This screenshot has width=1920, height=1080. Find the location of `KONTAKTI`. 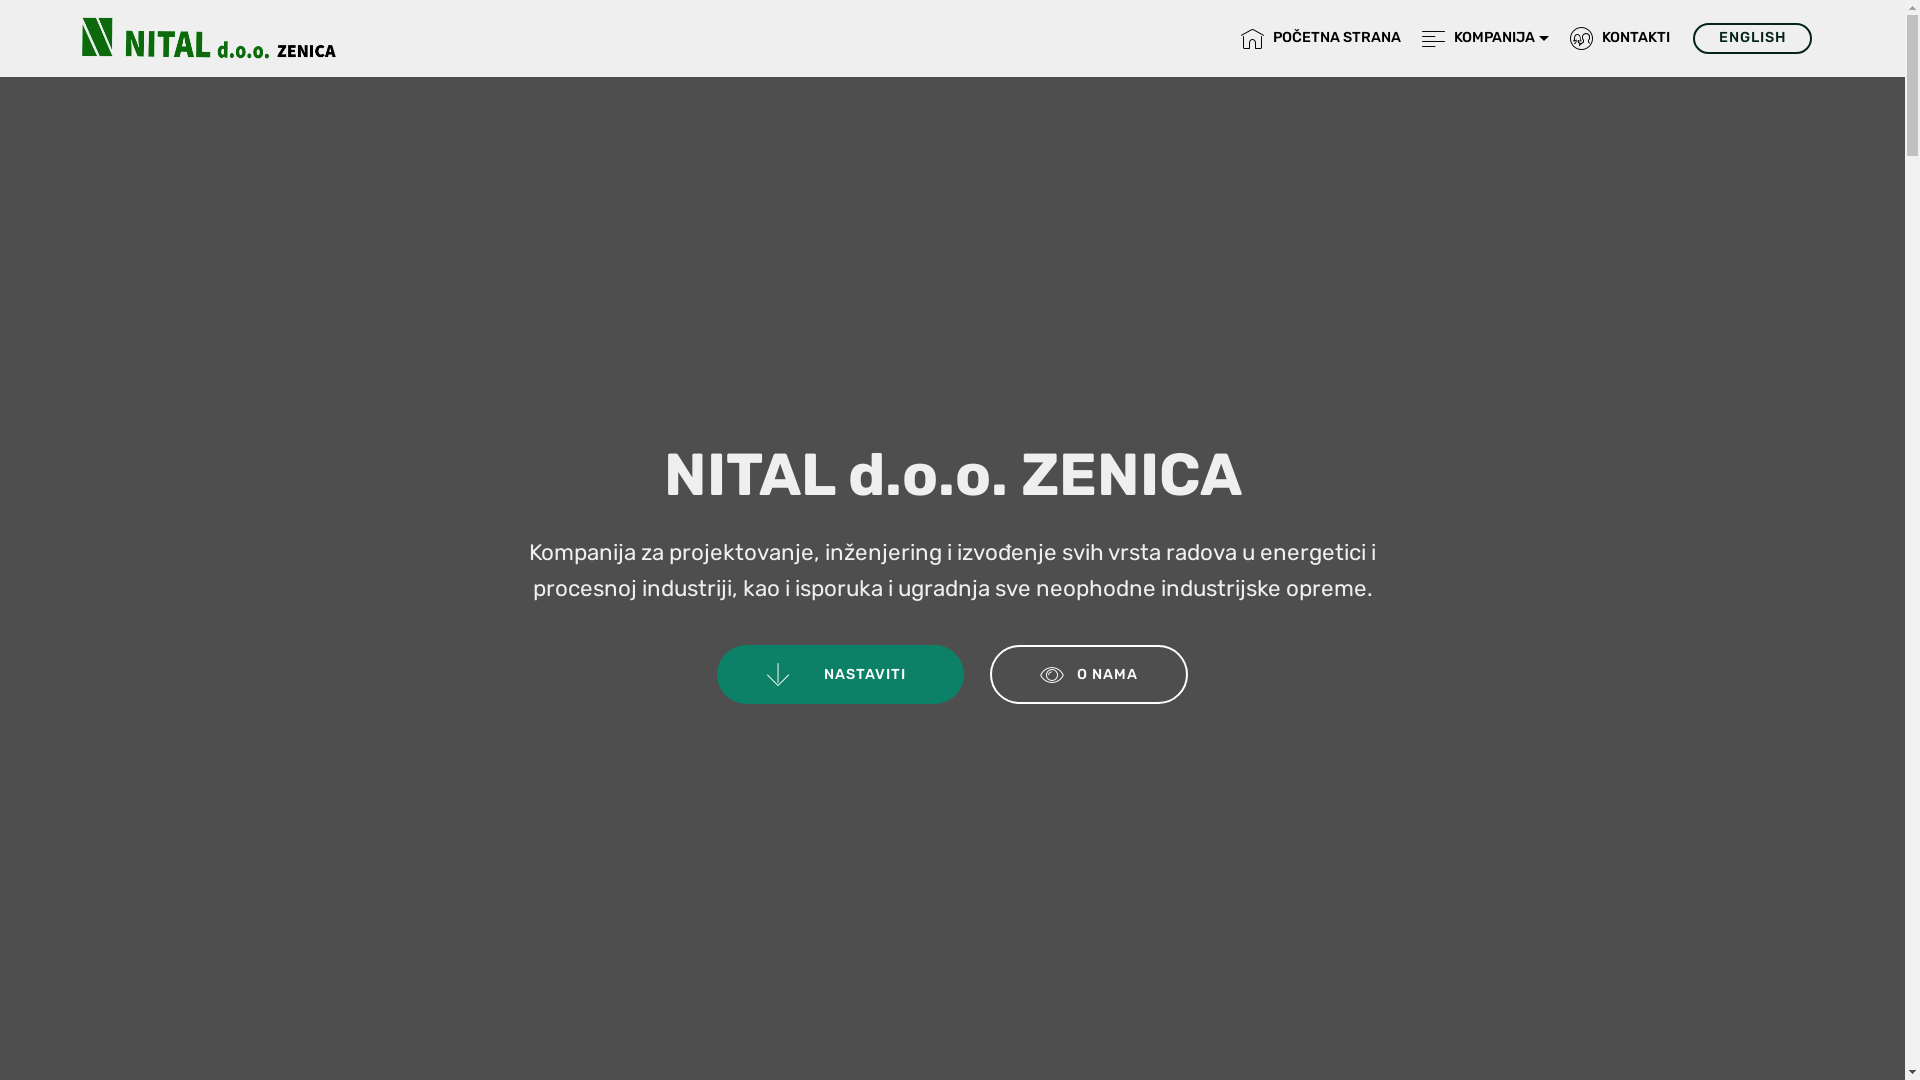

KONTAKTI is located at coordinates (1620, 38).